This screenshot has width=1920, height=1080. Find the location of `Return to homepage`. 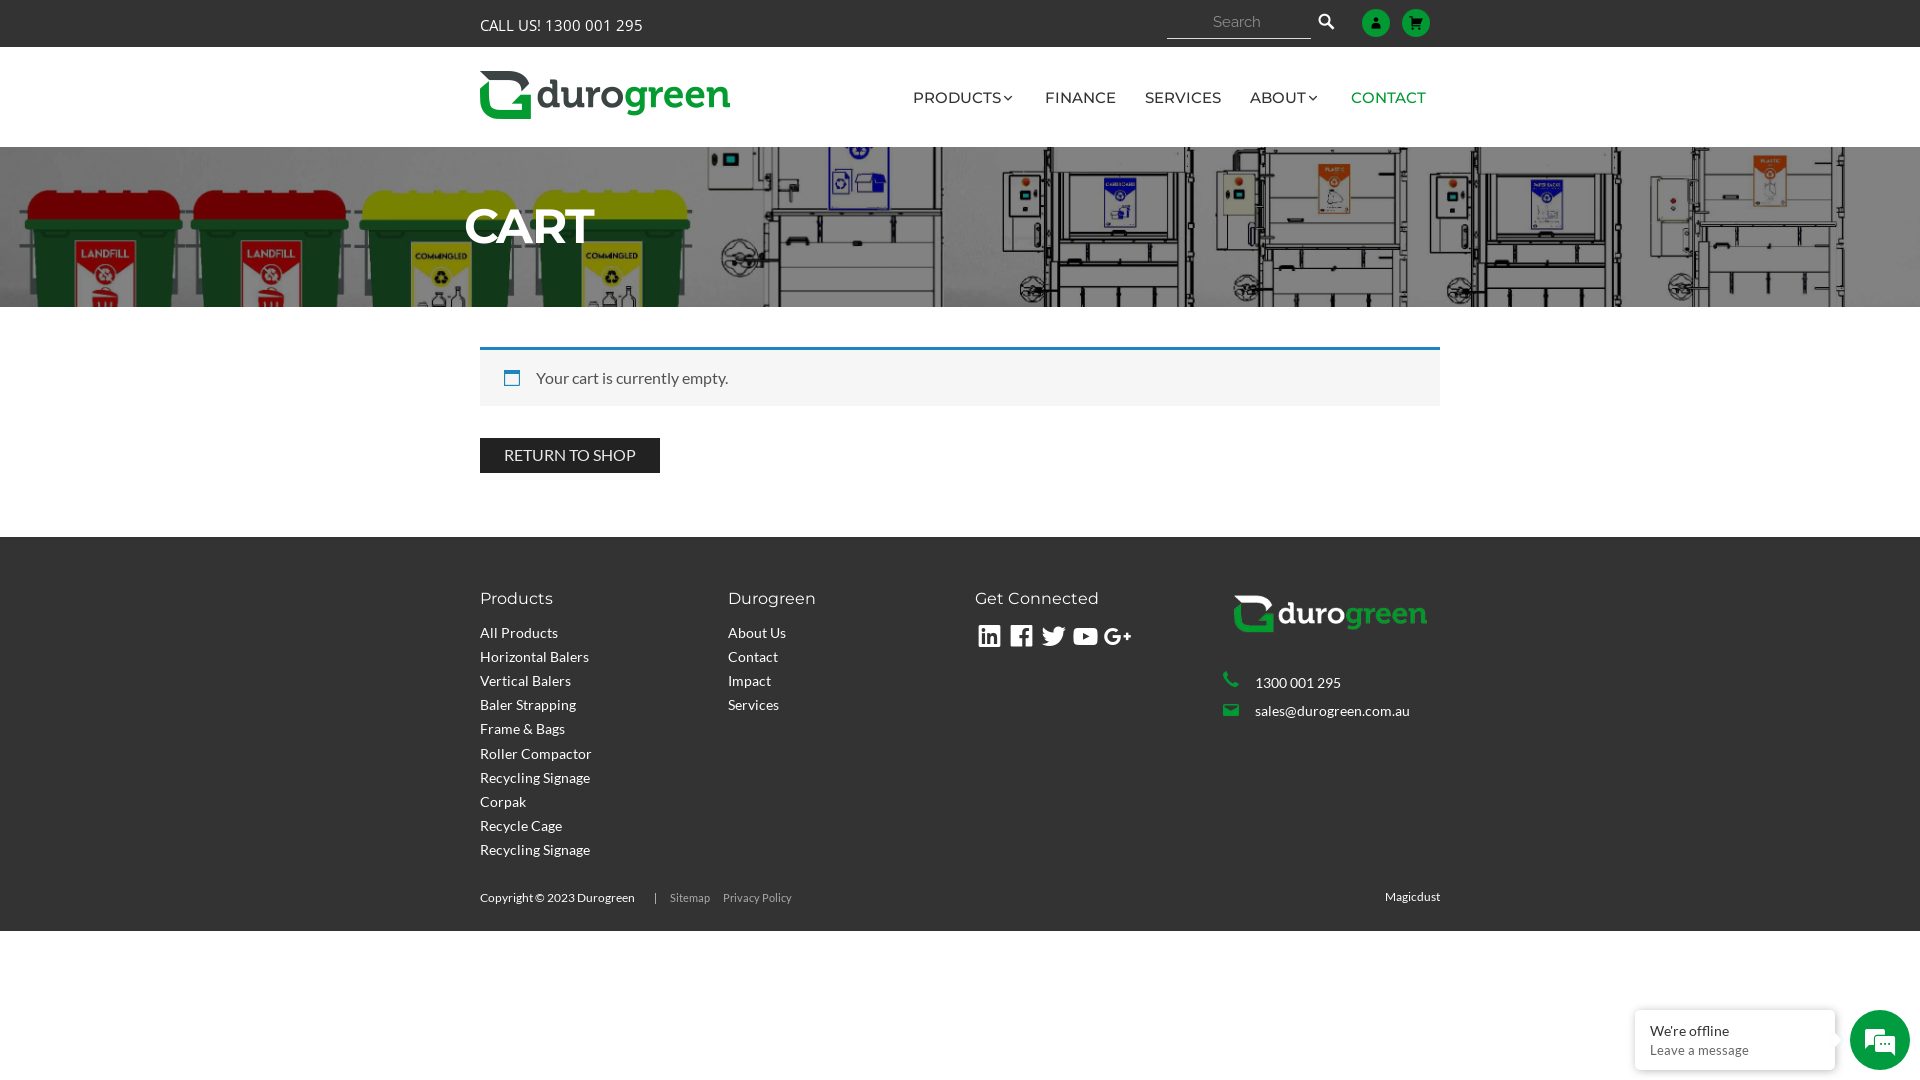

Return to homepage is located at coordinates (605, 95).